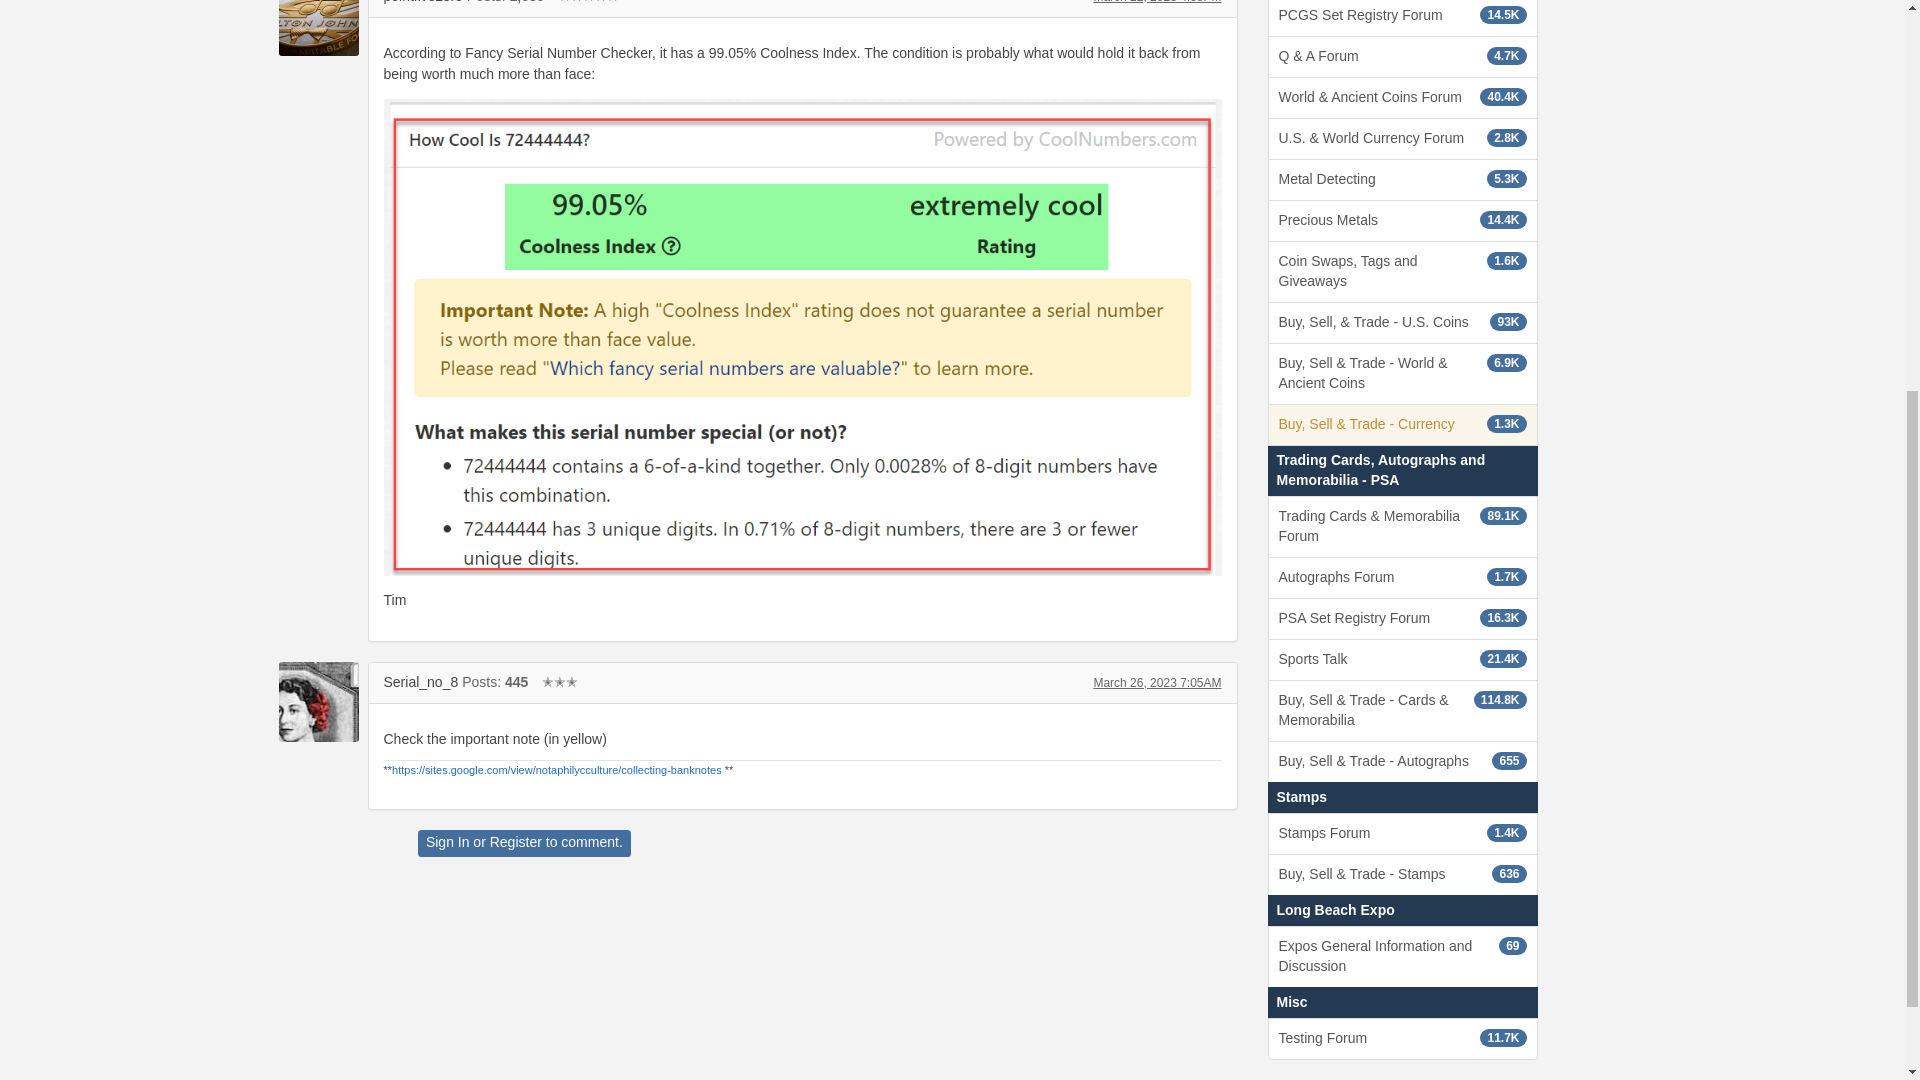 The image size is (1920, 1080). I want to click on Register, so click(515, 841).